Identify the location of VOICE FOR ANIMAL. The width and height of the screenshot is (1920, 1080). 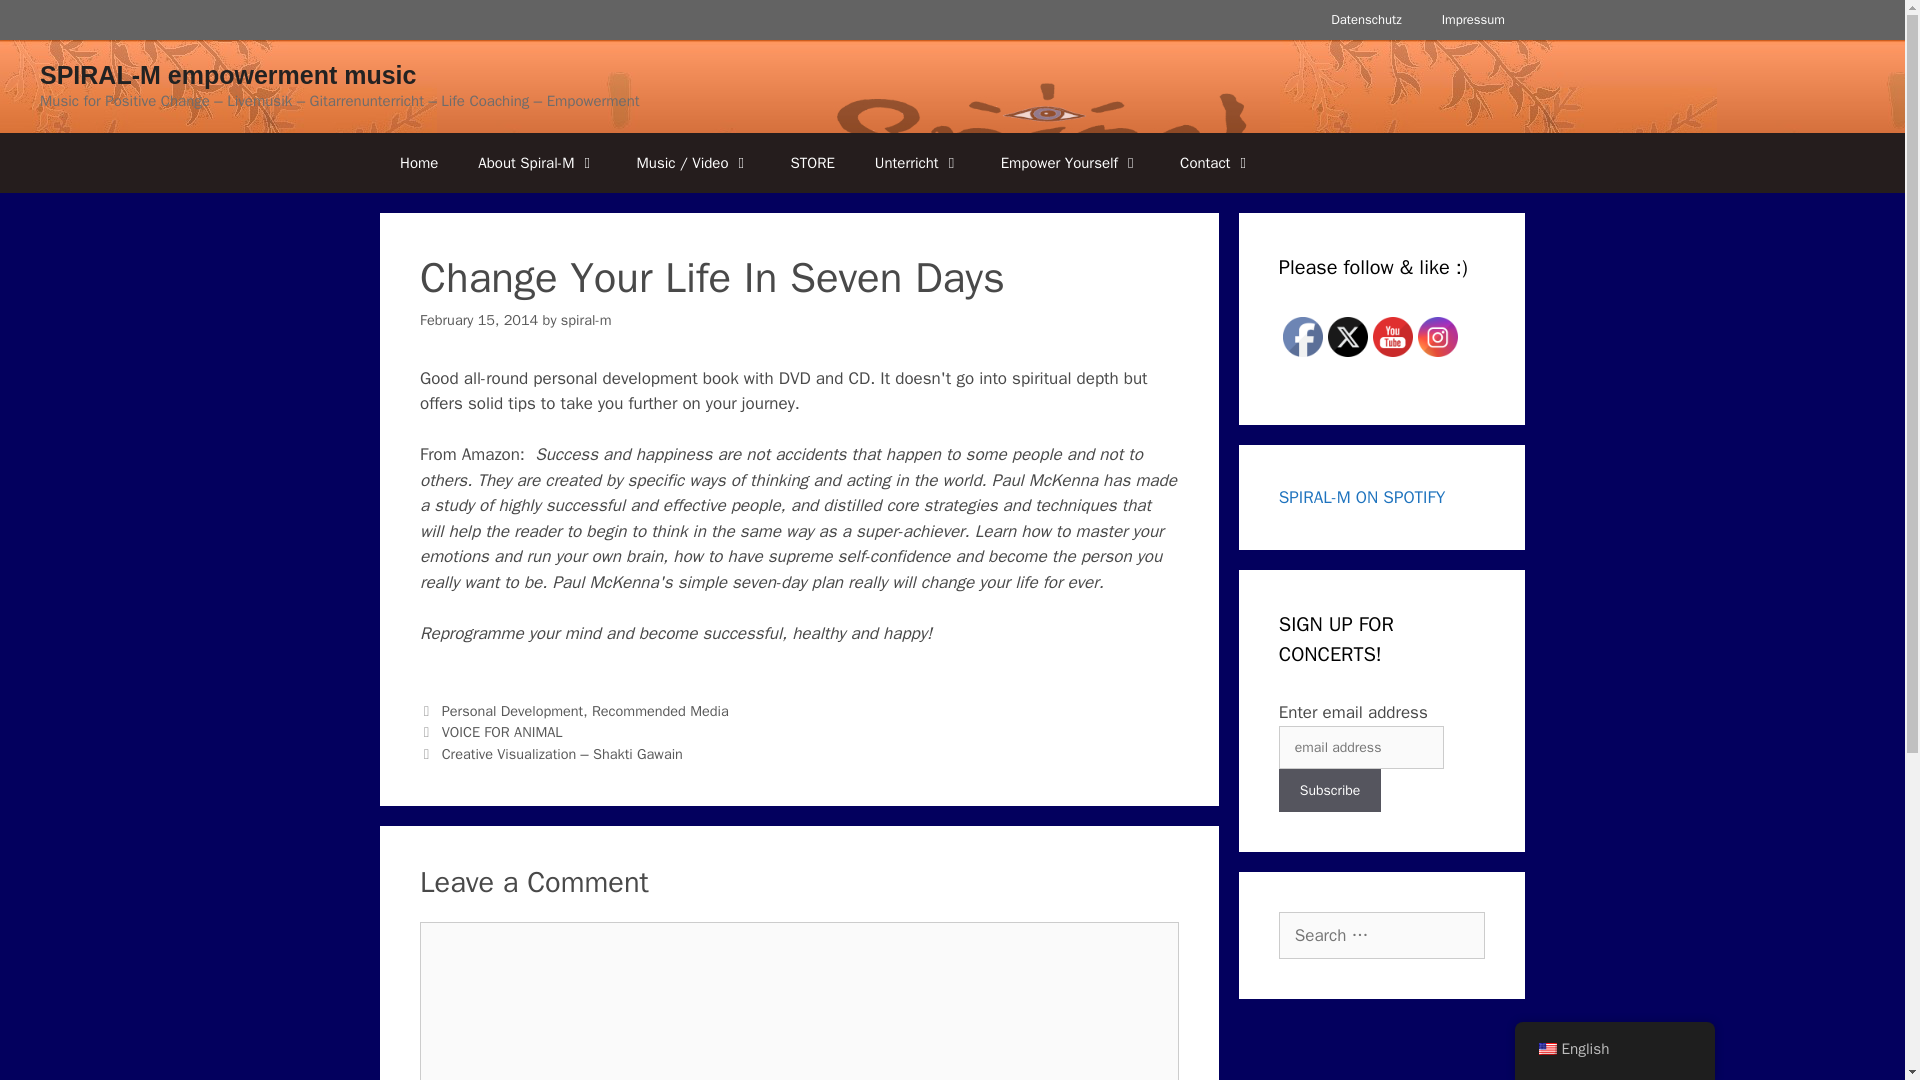
(502, 731).